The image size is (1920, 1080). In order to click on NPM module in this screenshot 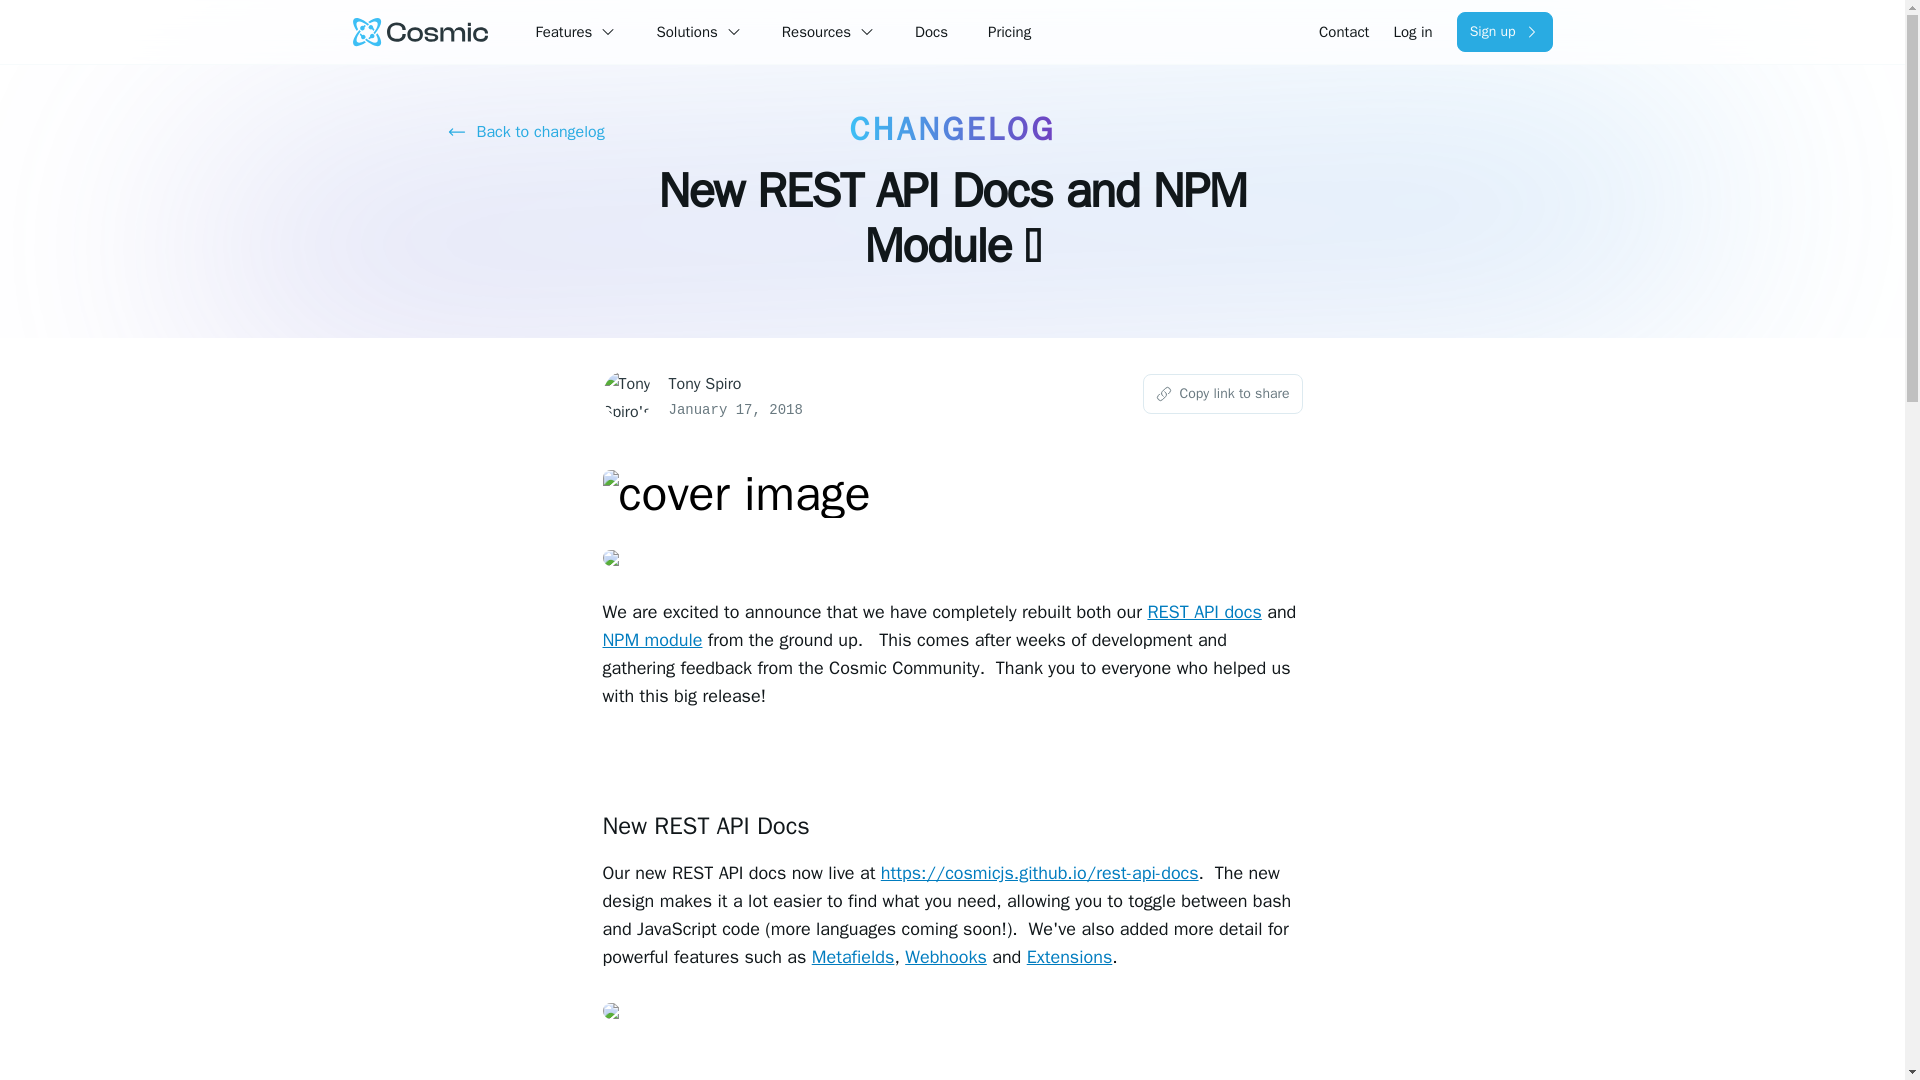, I will do `click(652, 640)`.